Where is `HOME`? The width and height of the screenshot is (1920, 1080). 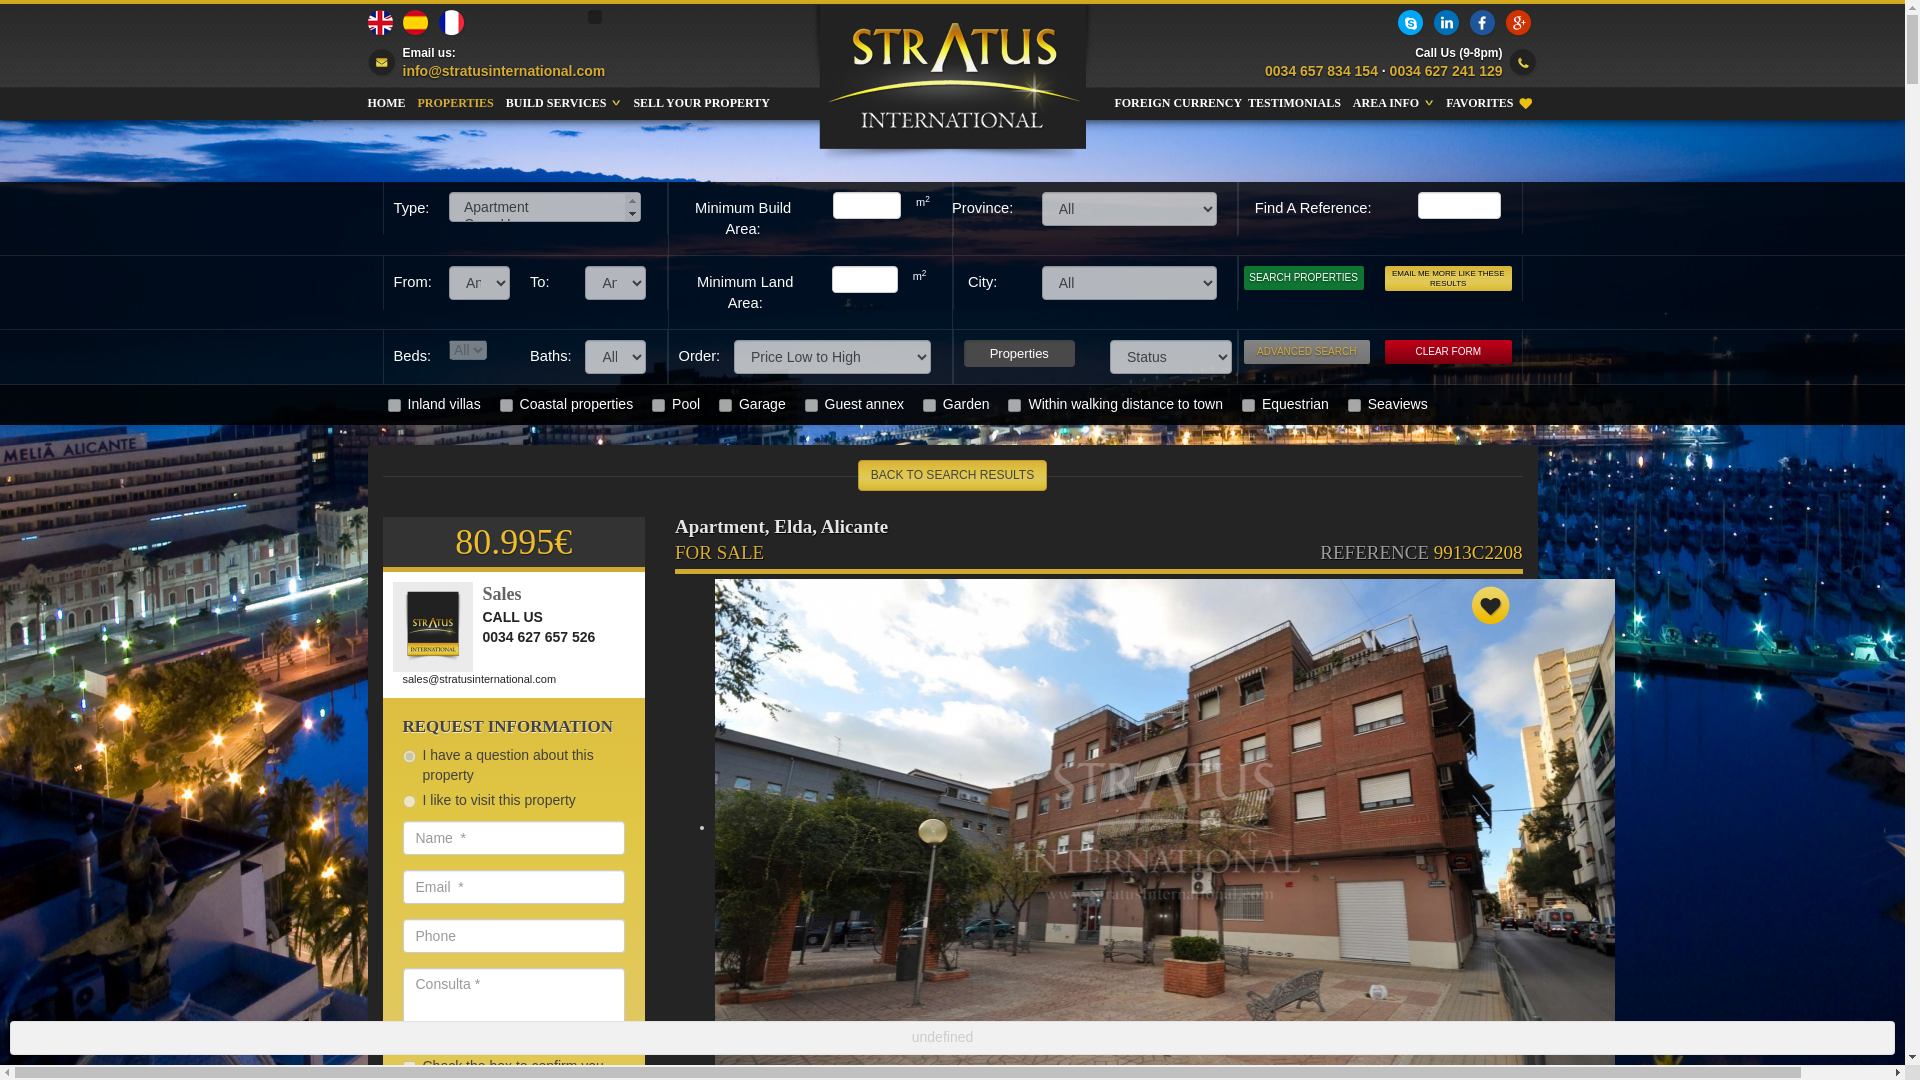
HOME is located at coordinates (386, 102).